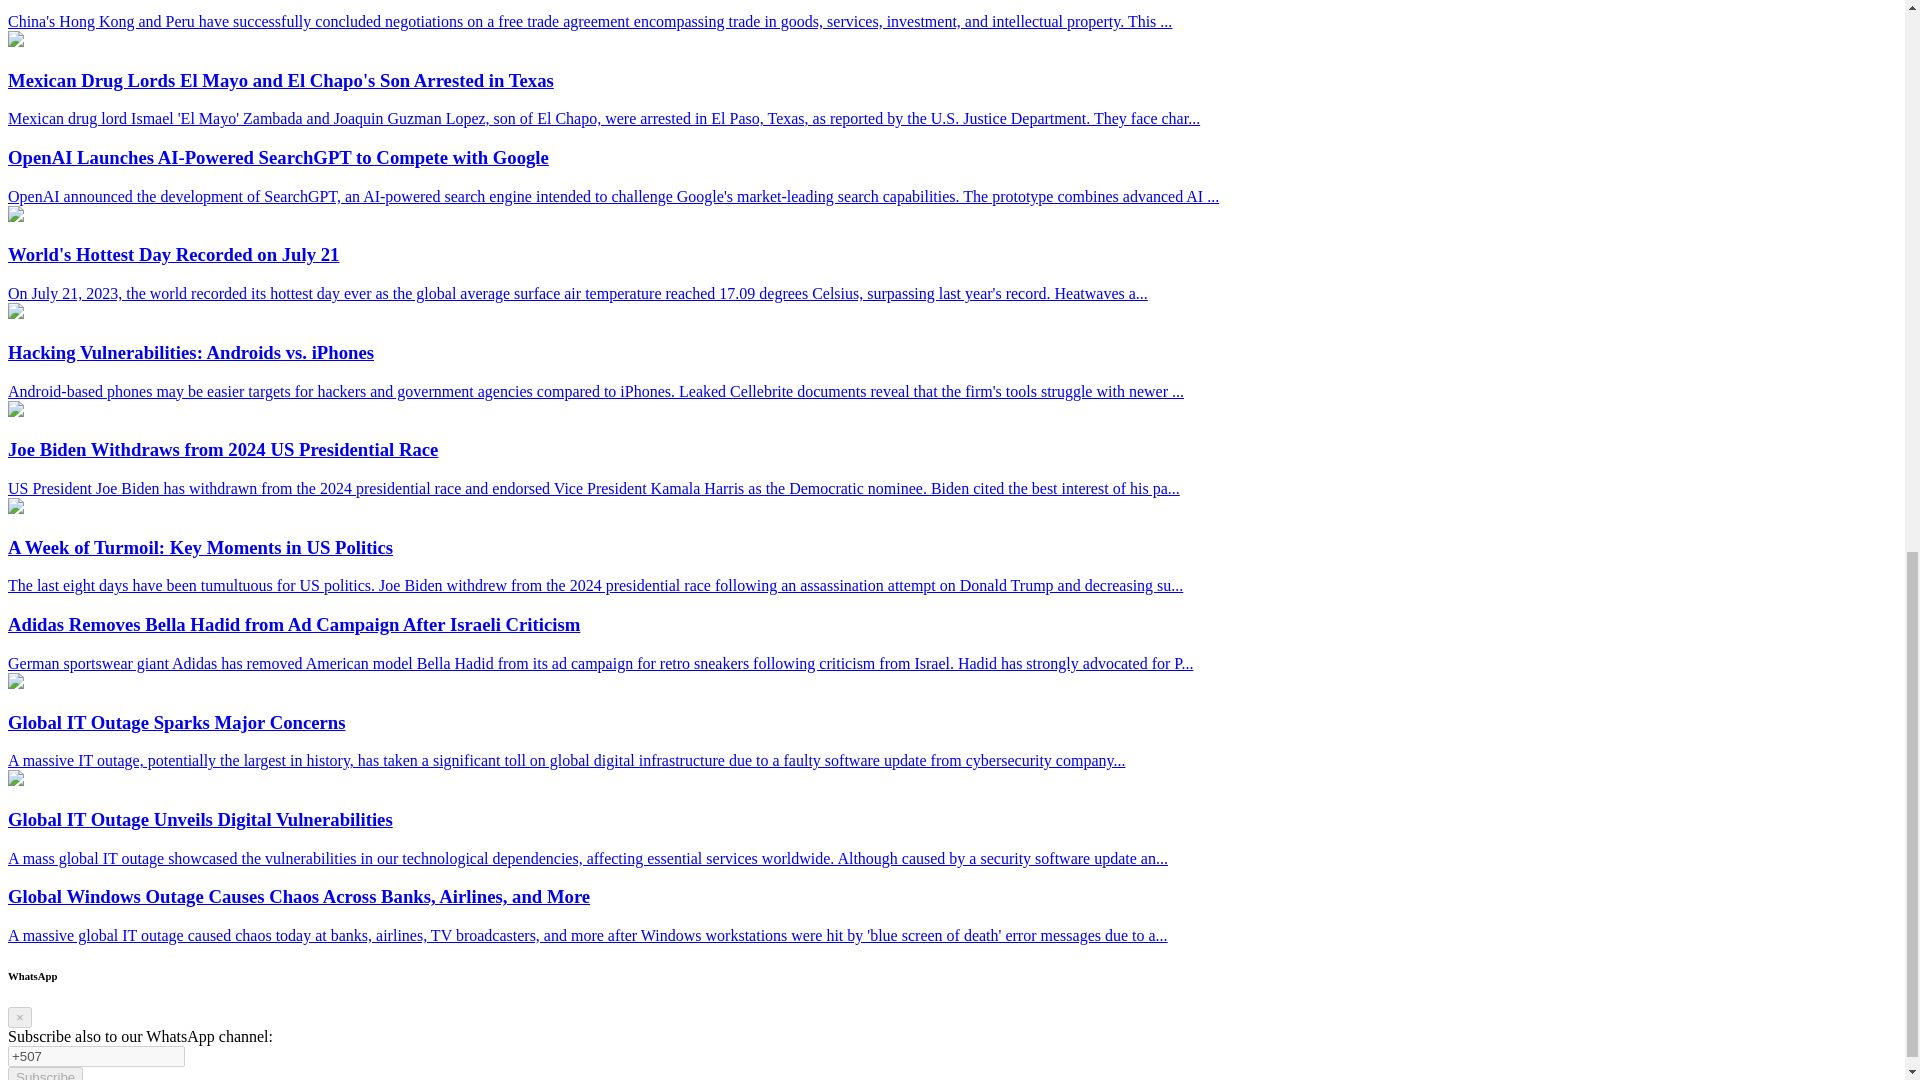 The width and height of the screenshot is (1920, 1080). What do you see at coordinates (15, 411) in the screenshot?
I see `Joe Biden Withdraws from 2024 US Presidential Race` at bounding box center [15, 411].